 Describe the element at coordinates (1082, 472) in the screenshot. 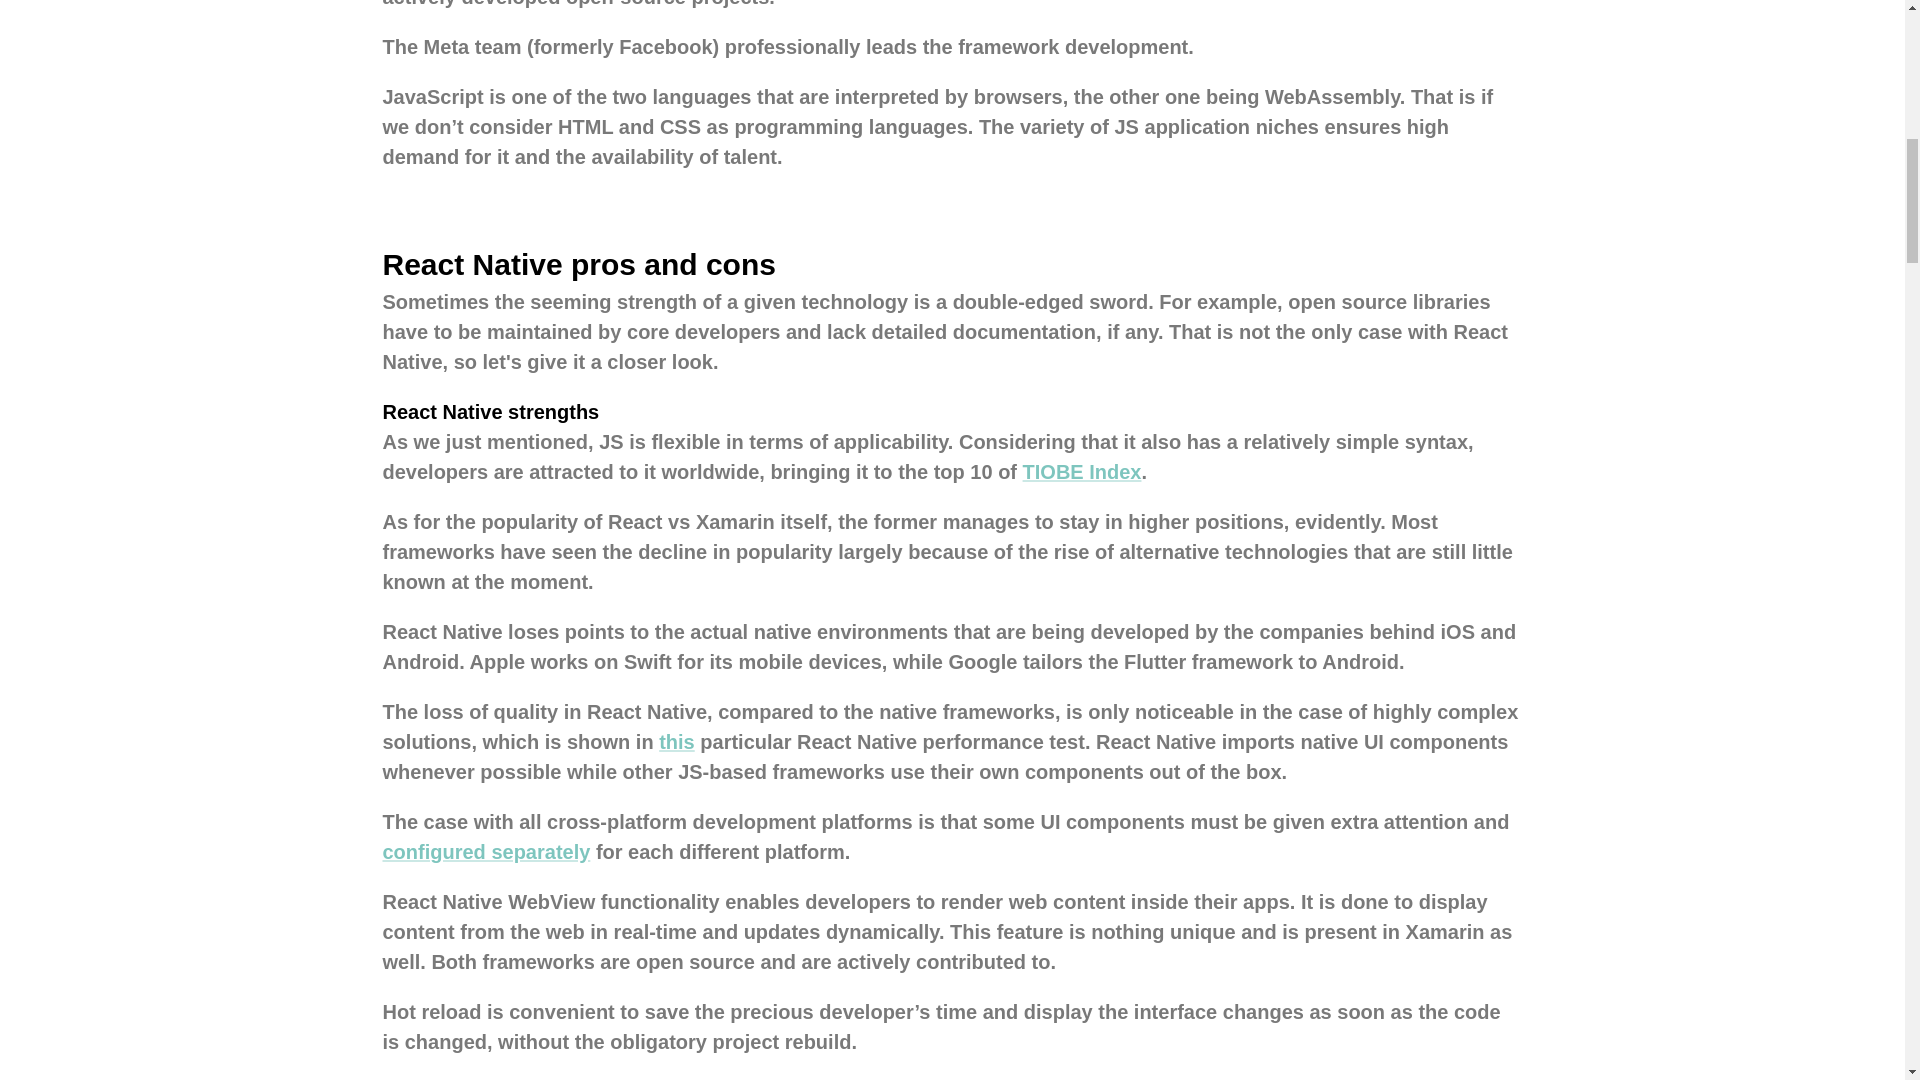

I see `TIOBE Index` at that location.